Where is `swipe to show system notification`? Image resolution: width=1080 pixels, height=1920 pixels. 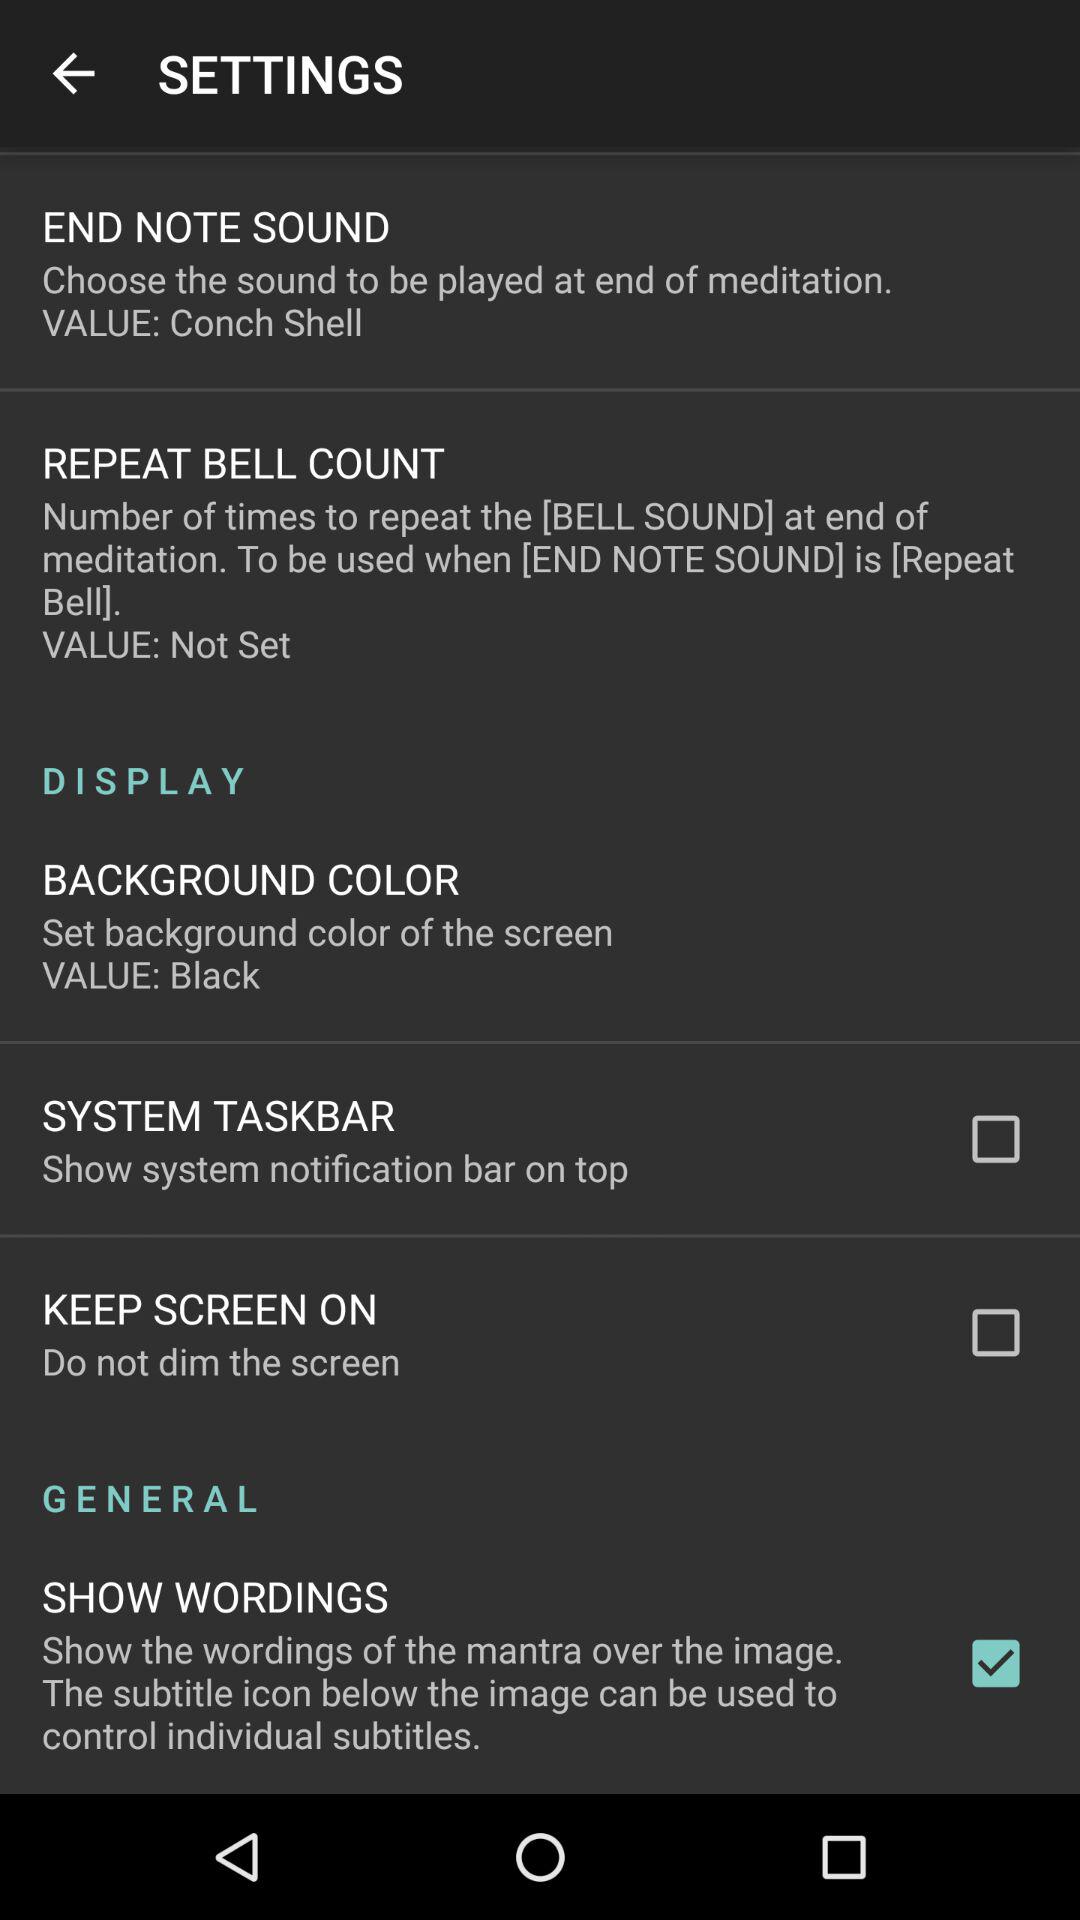 swipe to show system notification is located at coordinates (335, 1167).